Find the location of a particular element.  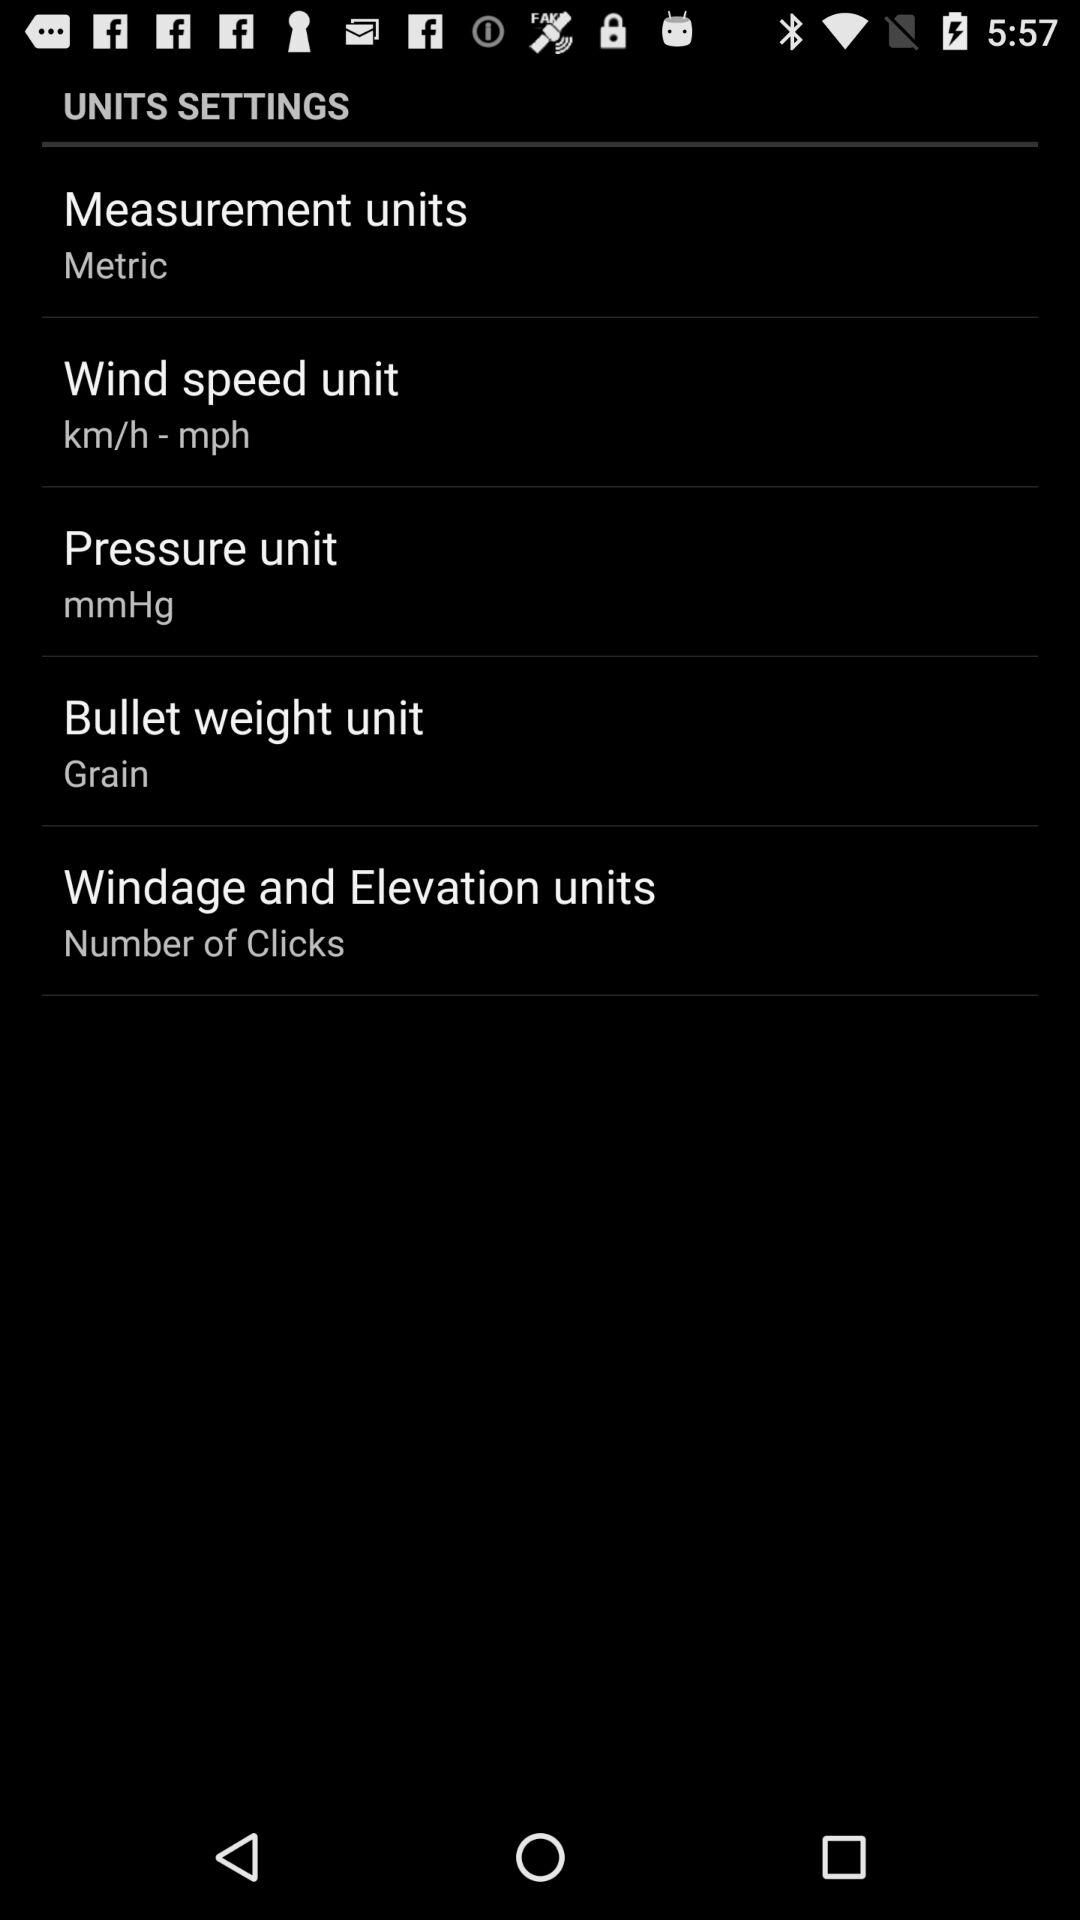

press km/h - mph is located at coordinates (156, 433).